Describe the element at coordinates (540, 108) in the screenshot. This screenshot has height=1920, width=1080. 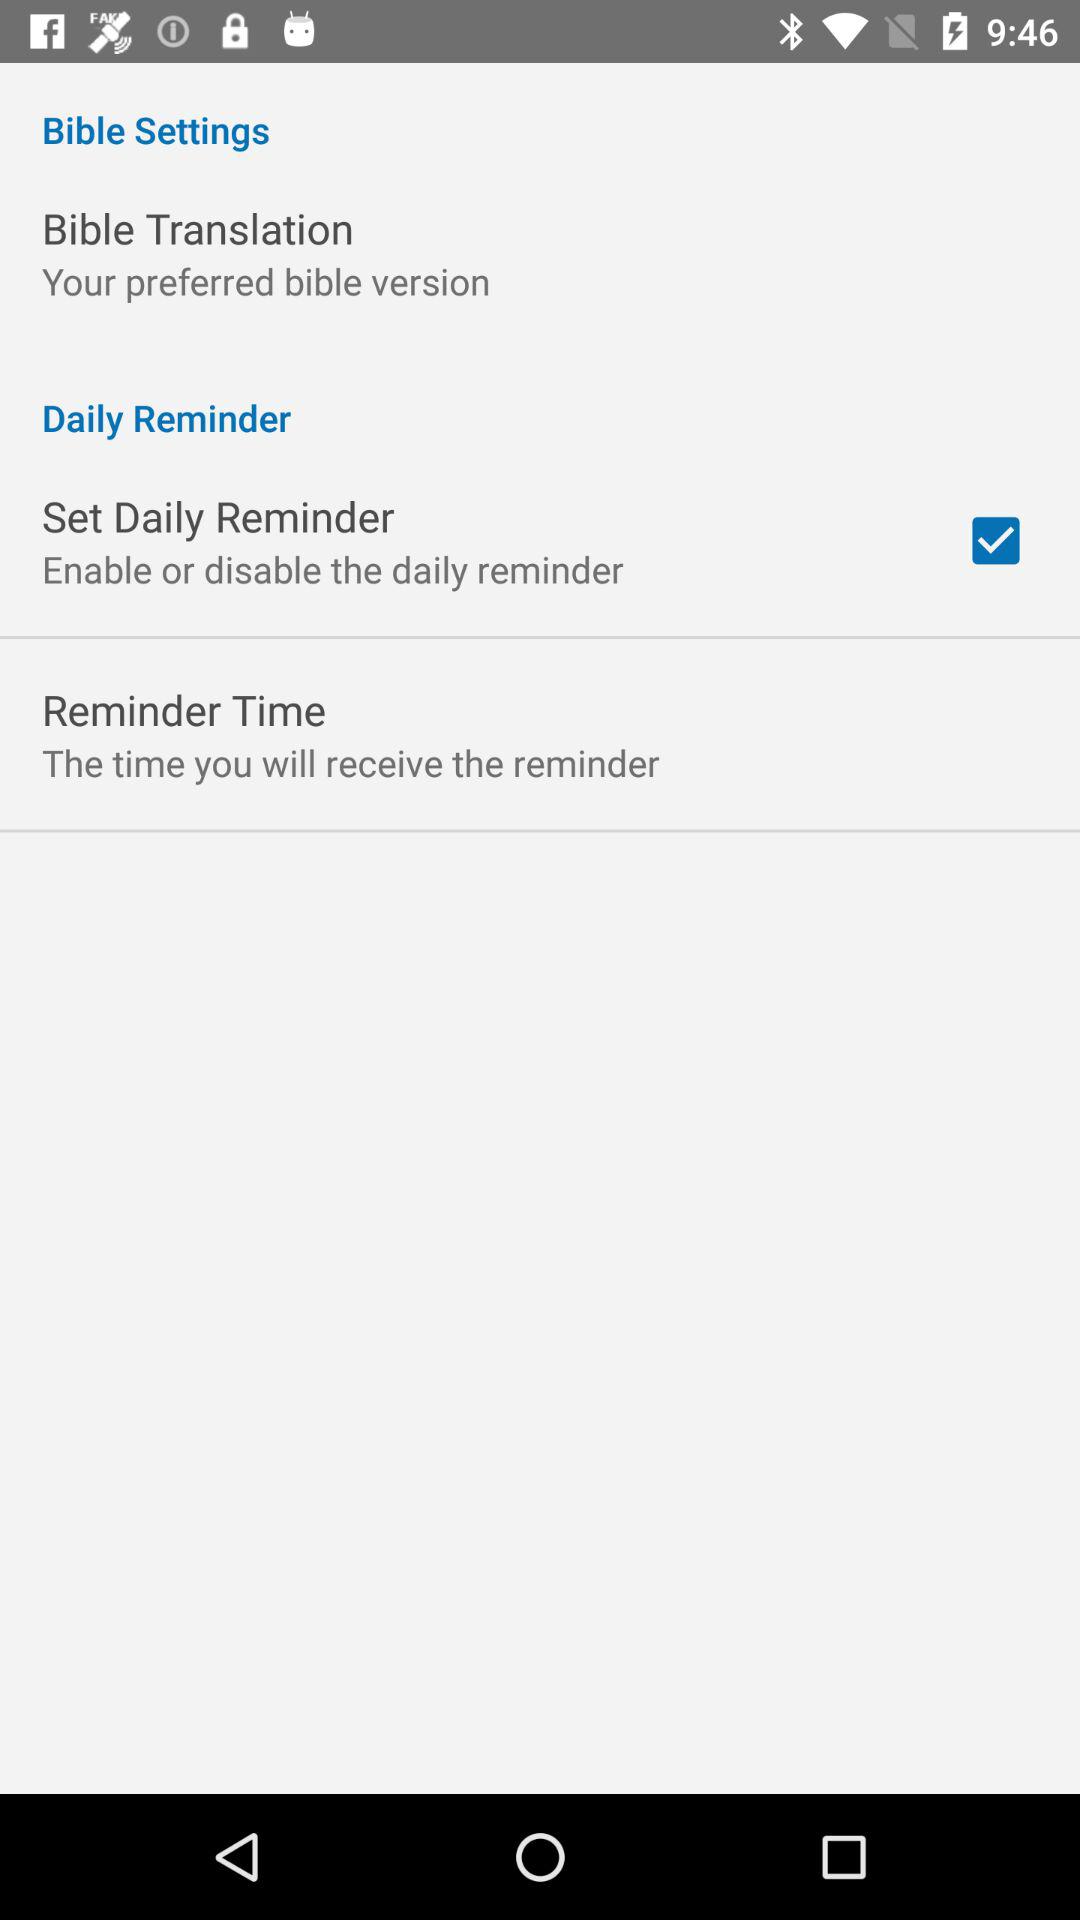
I see `launch bible settings` at that location.